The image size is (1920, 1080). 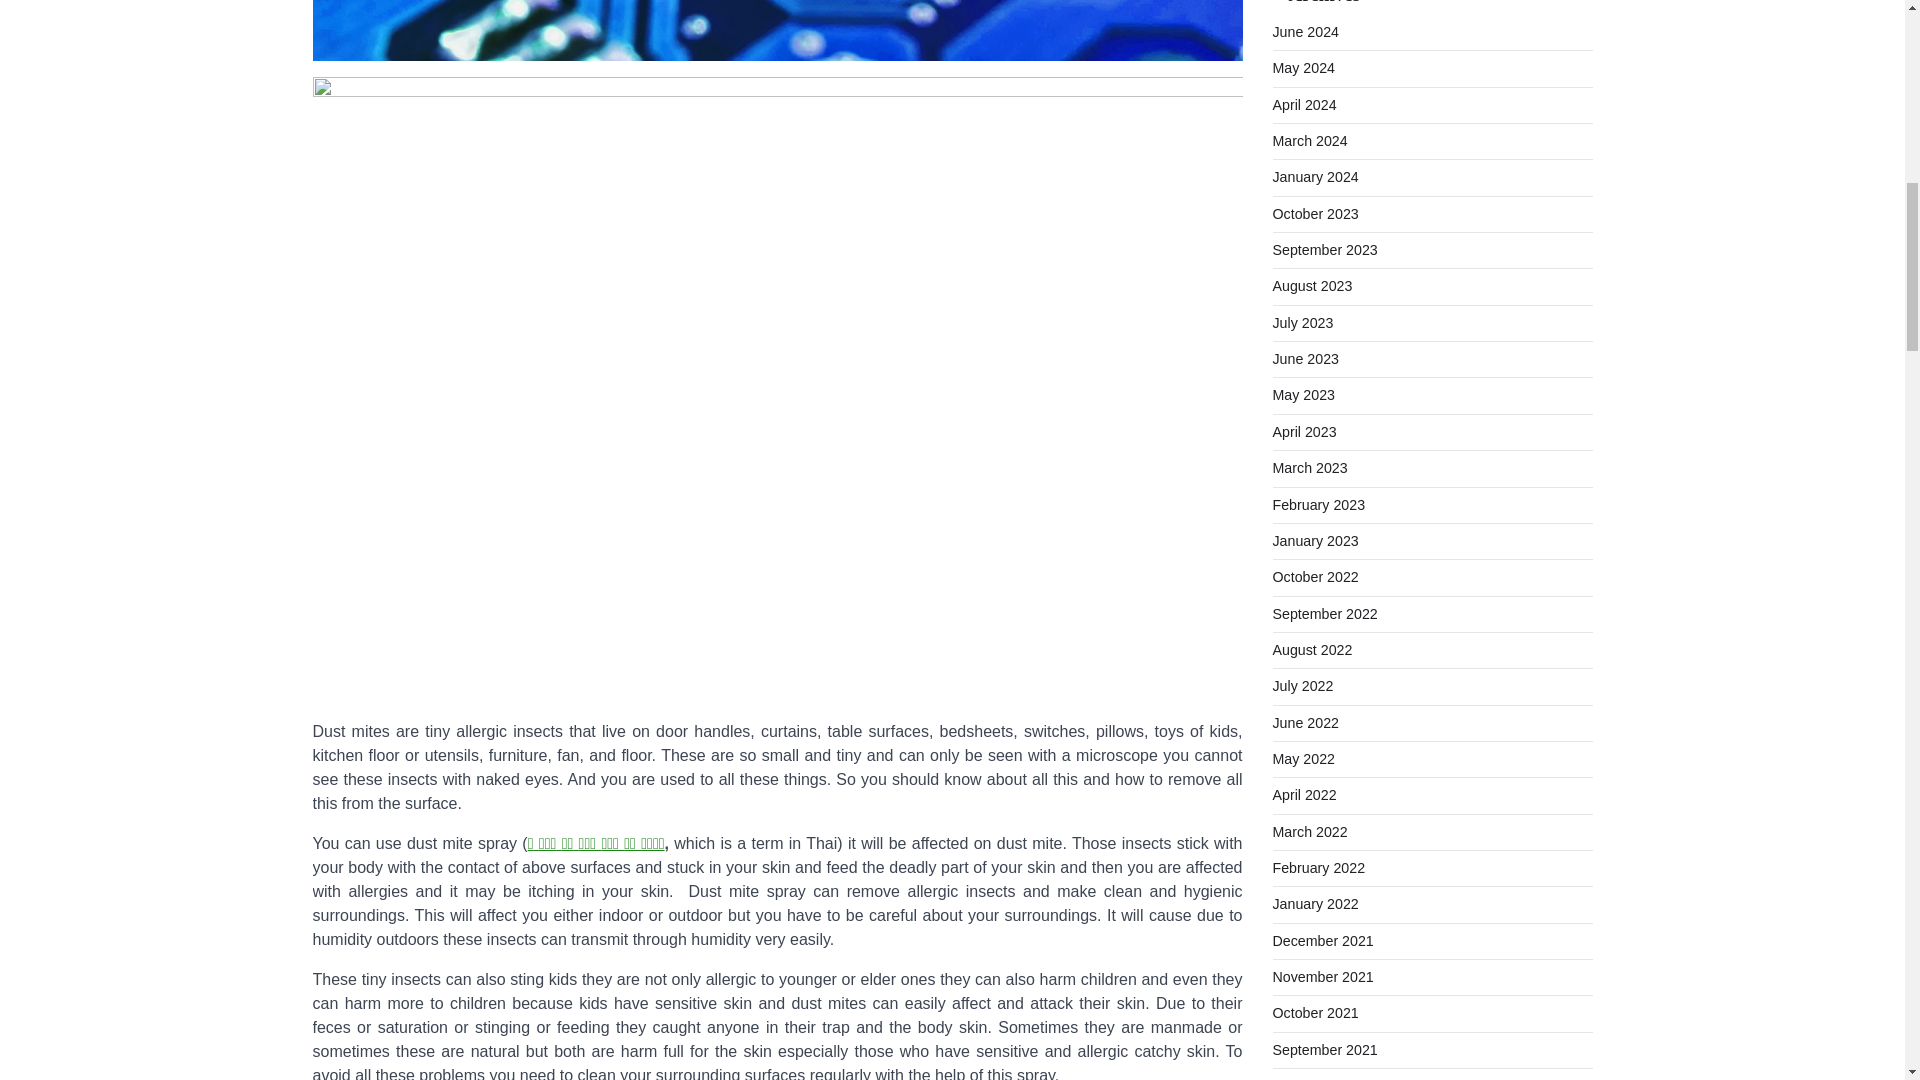 What do you see at coordinates (1314, 540) in the screenshot?
I see `January 2023` at bounding box center [1314, 540].